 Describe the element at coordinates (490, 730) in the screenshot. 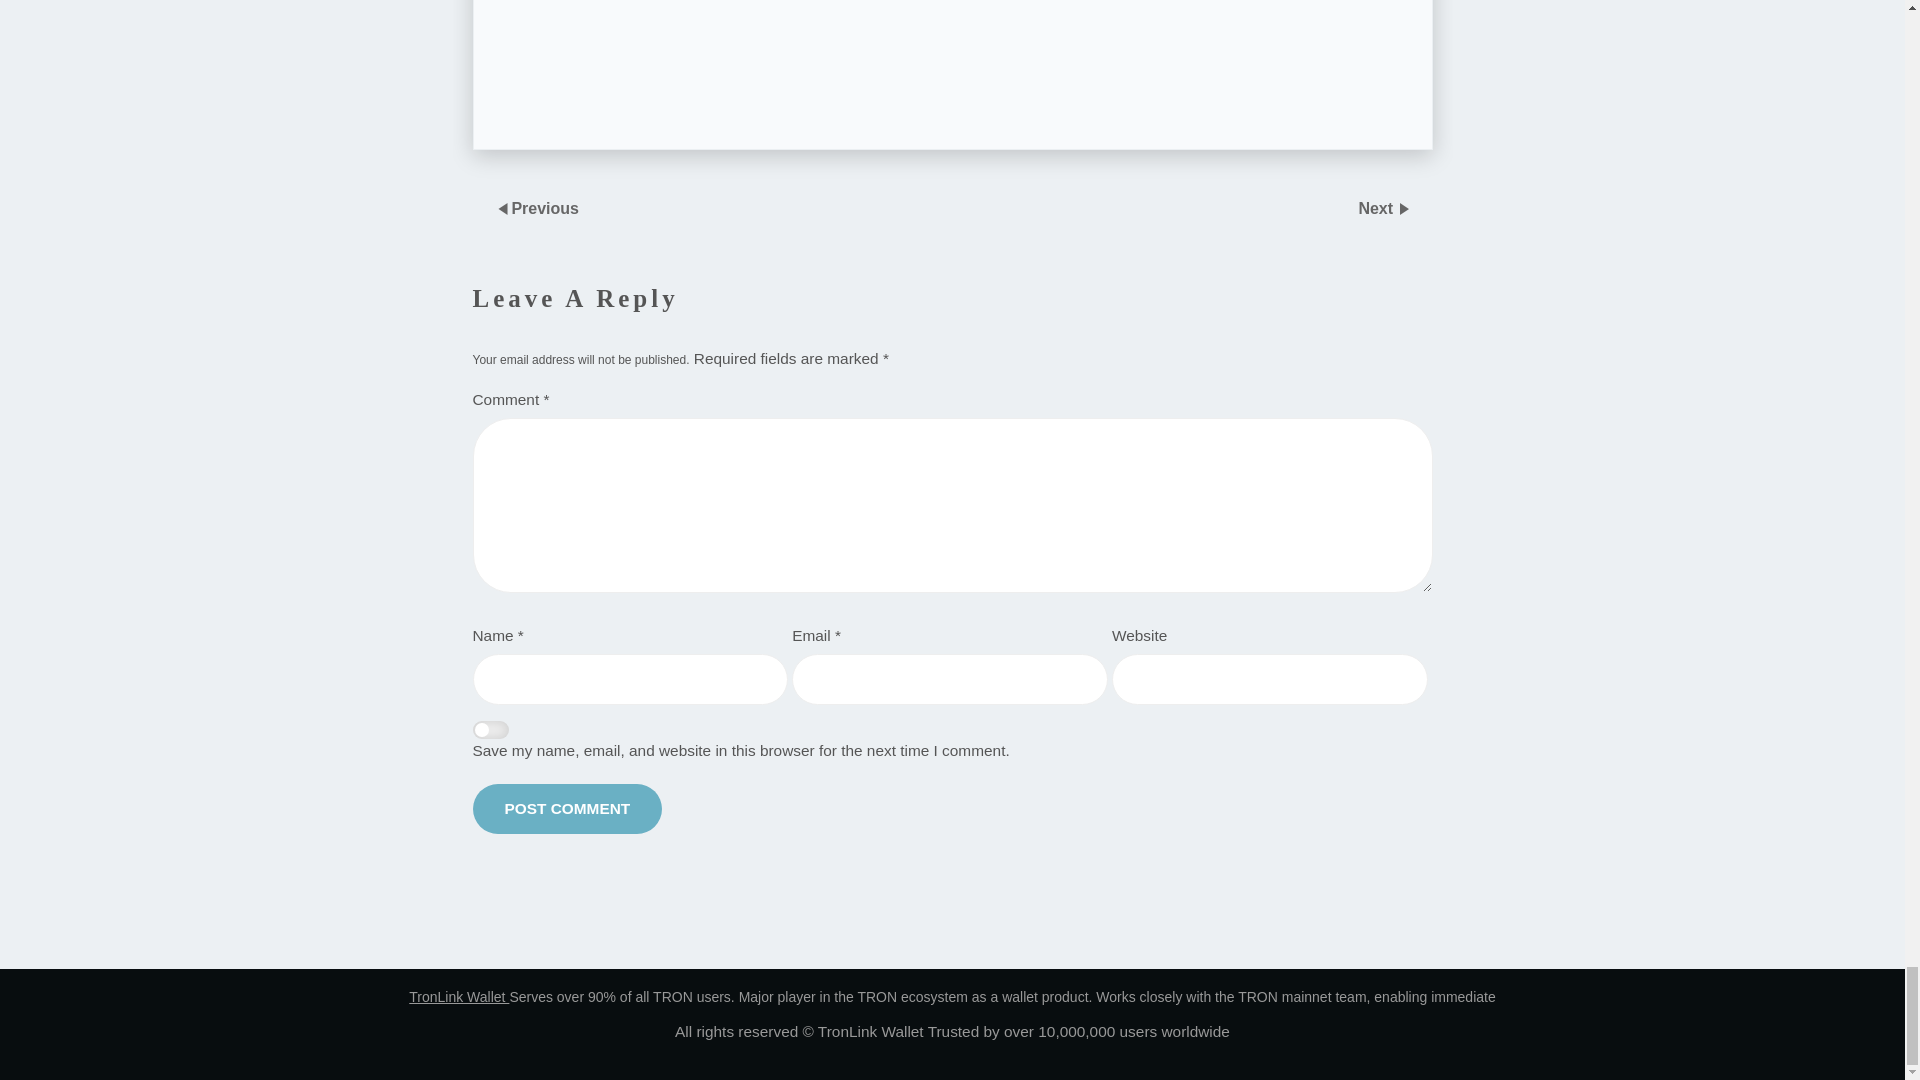

I see `yes` at that location.